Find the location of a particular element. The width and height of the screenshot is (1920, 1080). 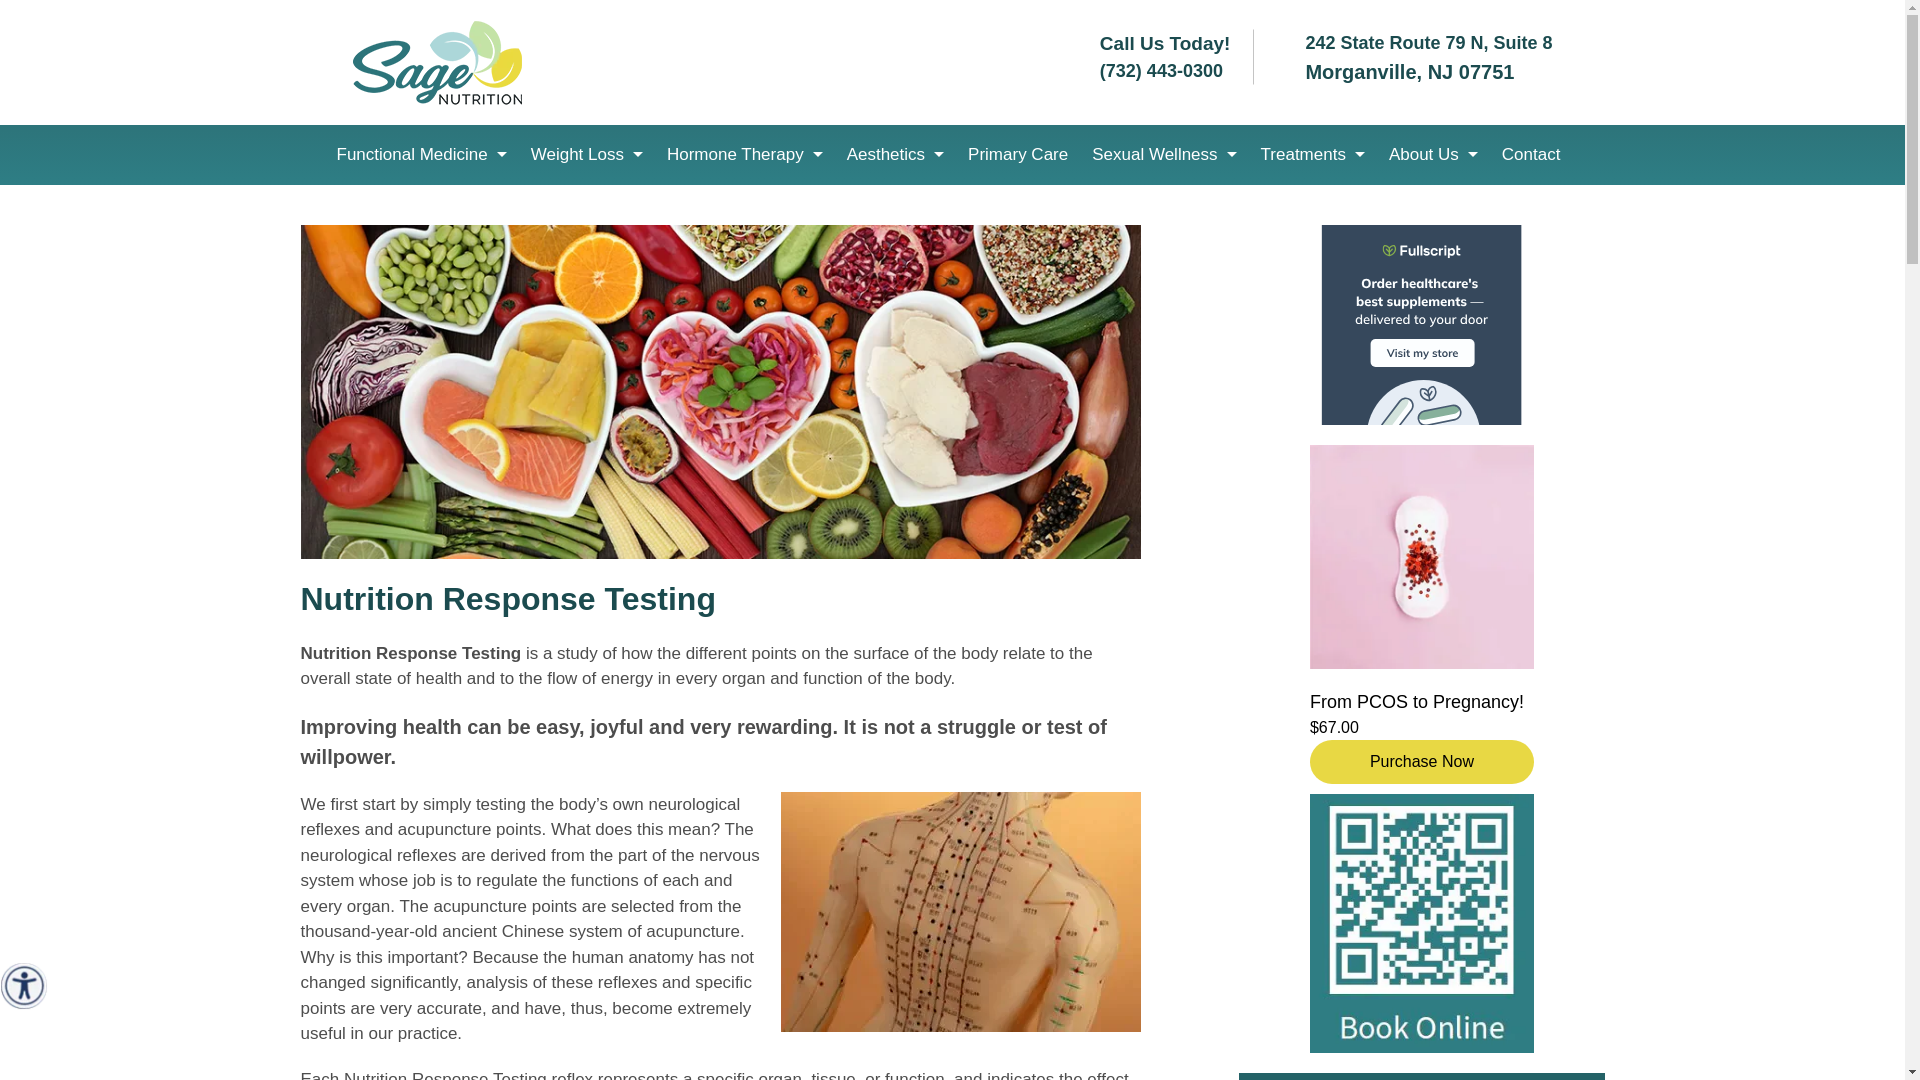

Contact is located at coordinates (1530, 154).